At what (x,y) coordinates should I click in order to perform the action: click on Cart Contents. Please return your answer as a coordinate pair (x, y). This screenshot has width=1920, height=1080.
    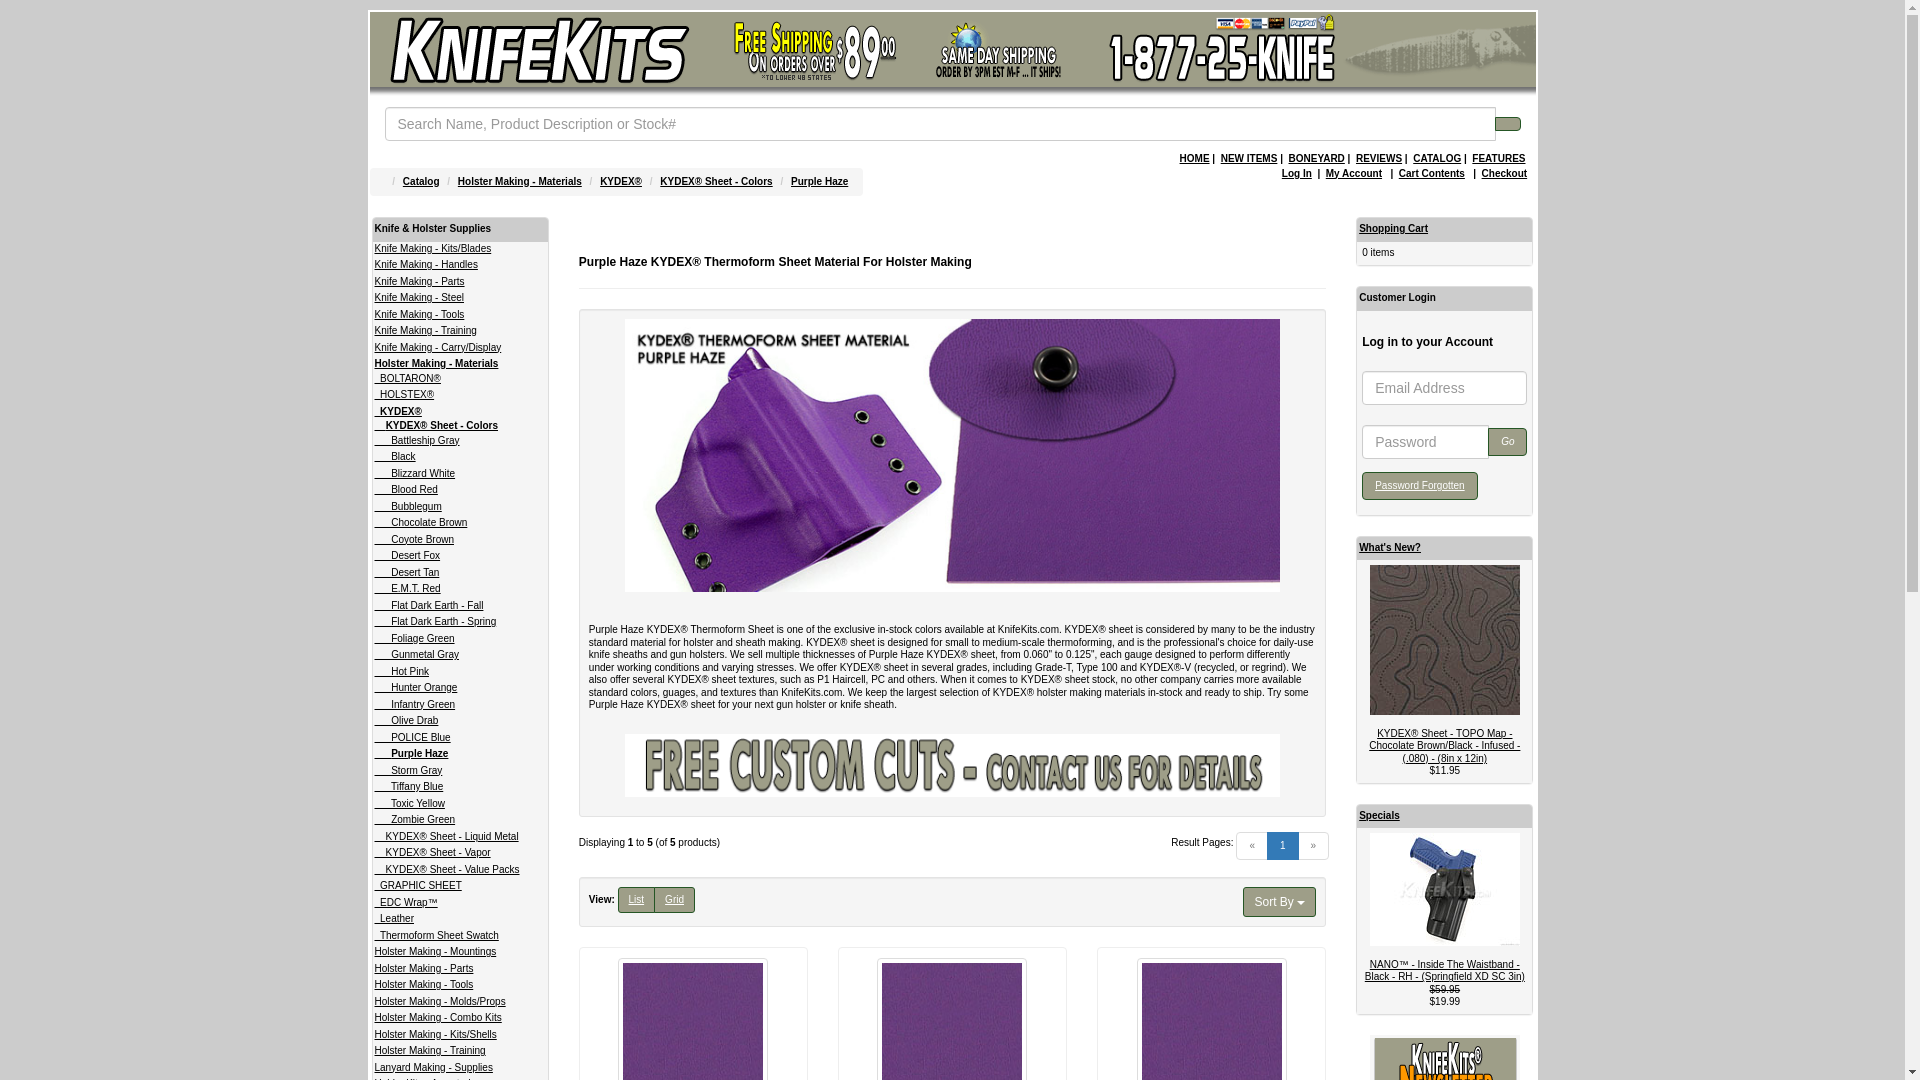
    Looking at the image, I should click on (1432, 174).